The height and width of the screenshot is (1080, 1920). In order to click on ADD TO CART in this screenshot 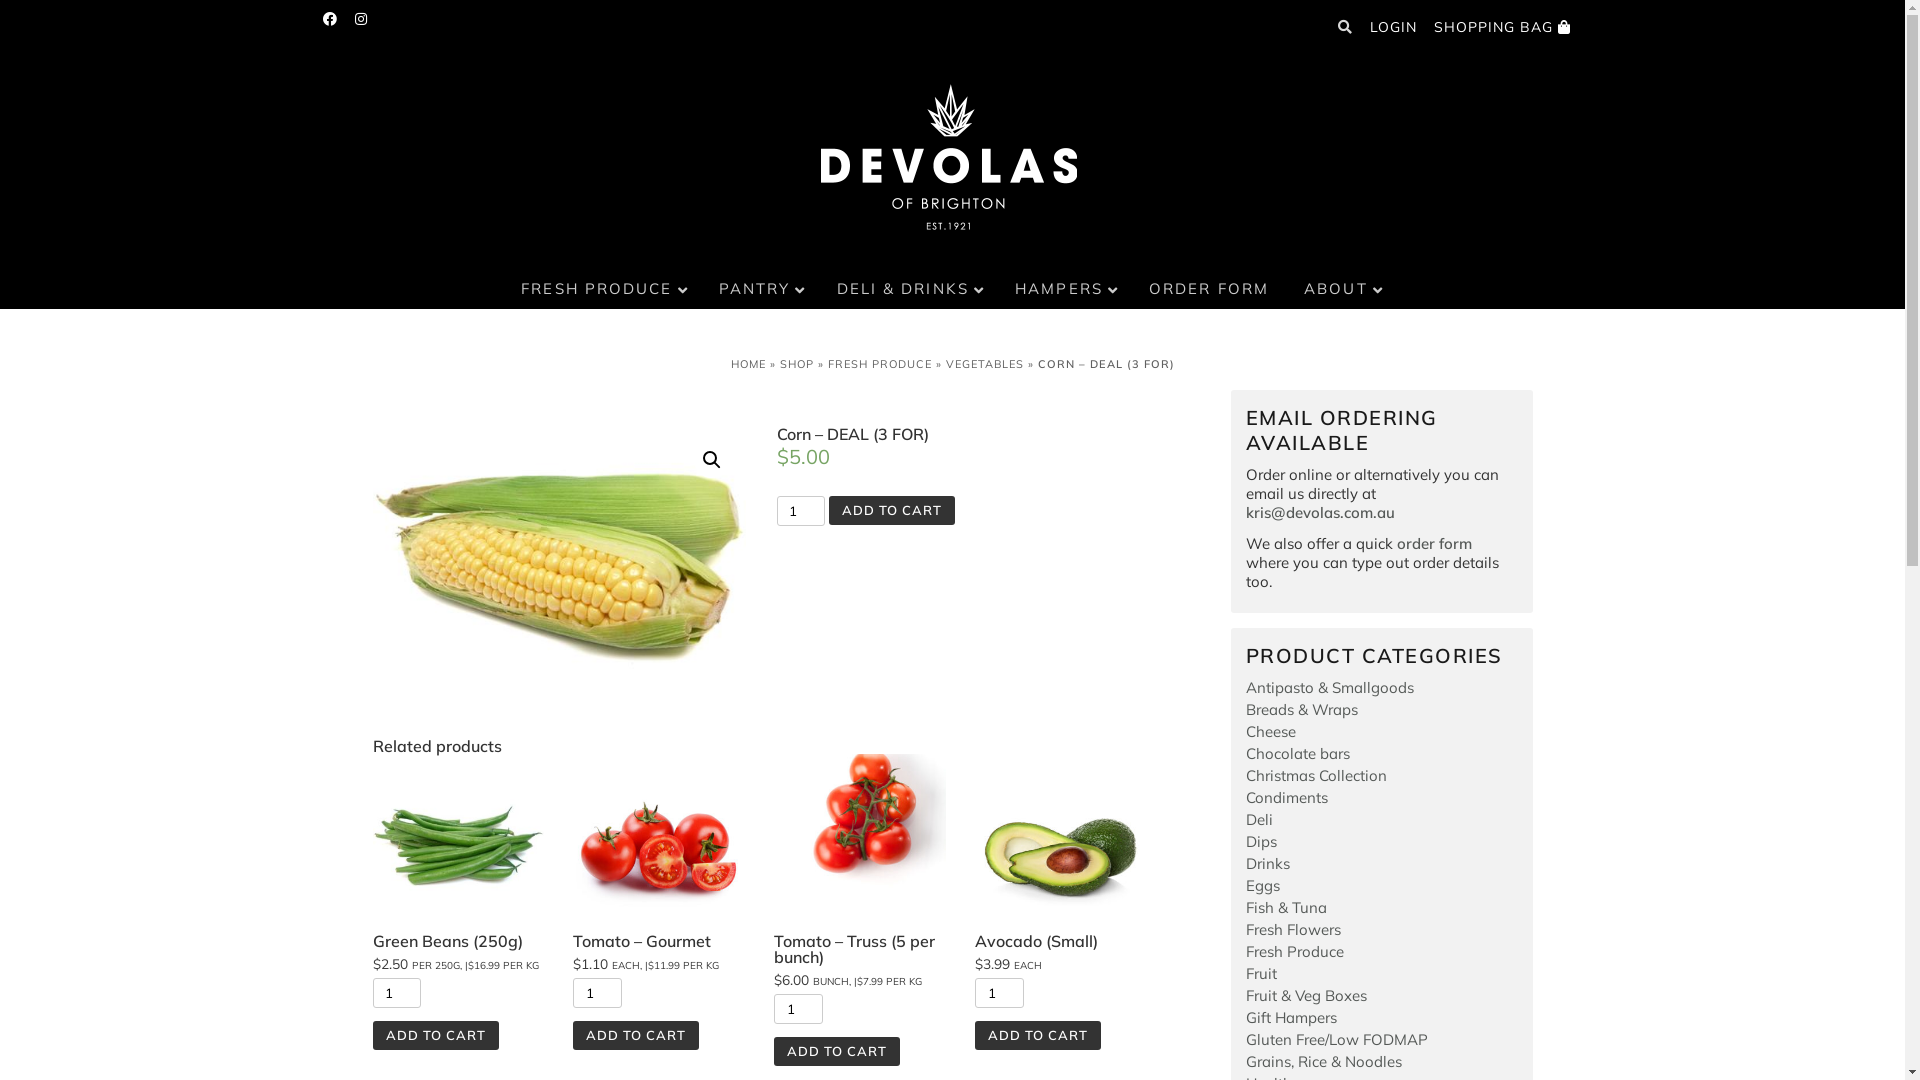, I will do `click(1038, 1036)`.